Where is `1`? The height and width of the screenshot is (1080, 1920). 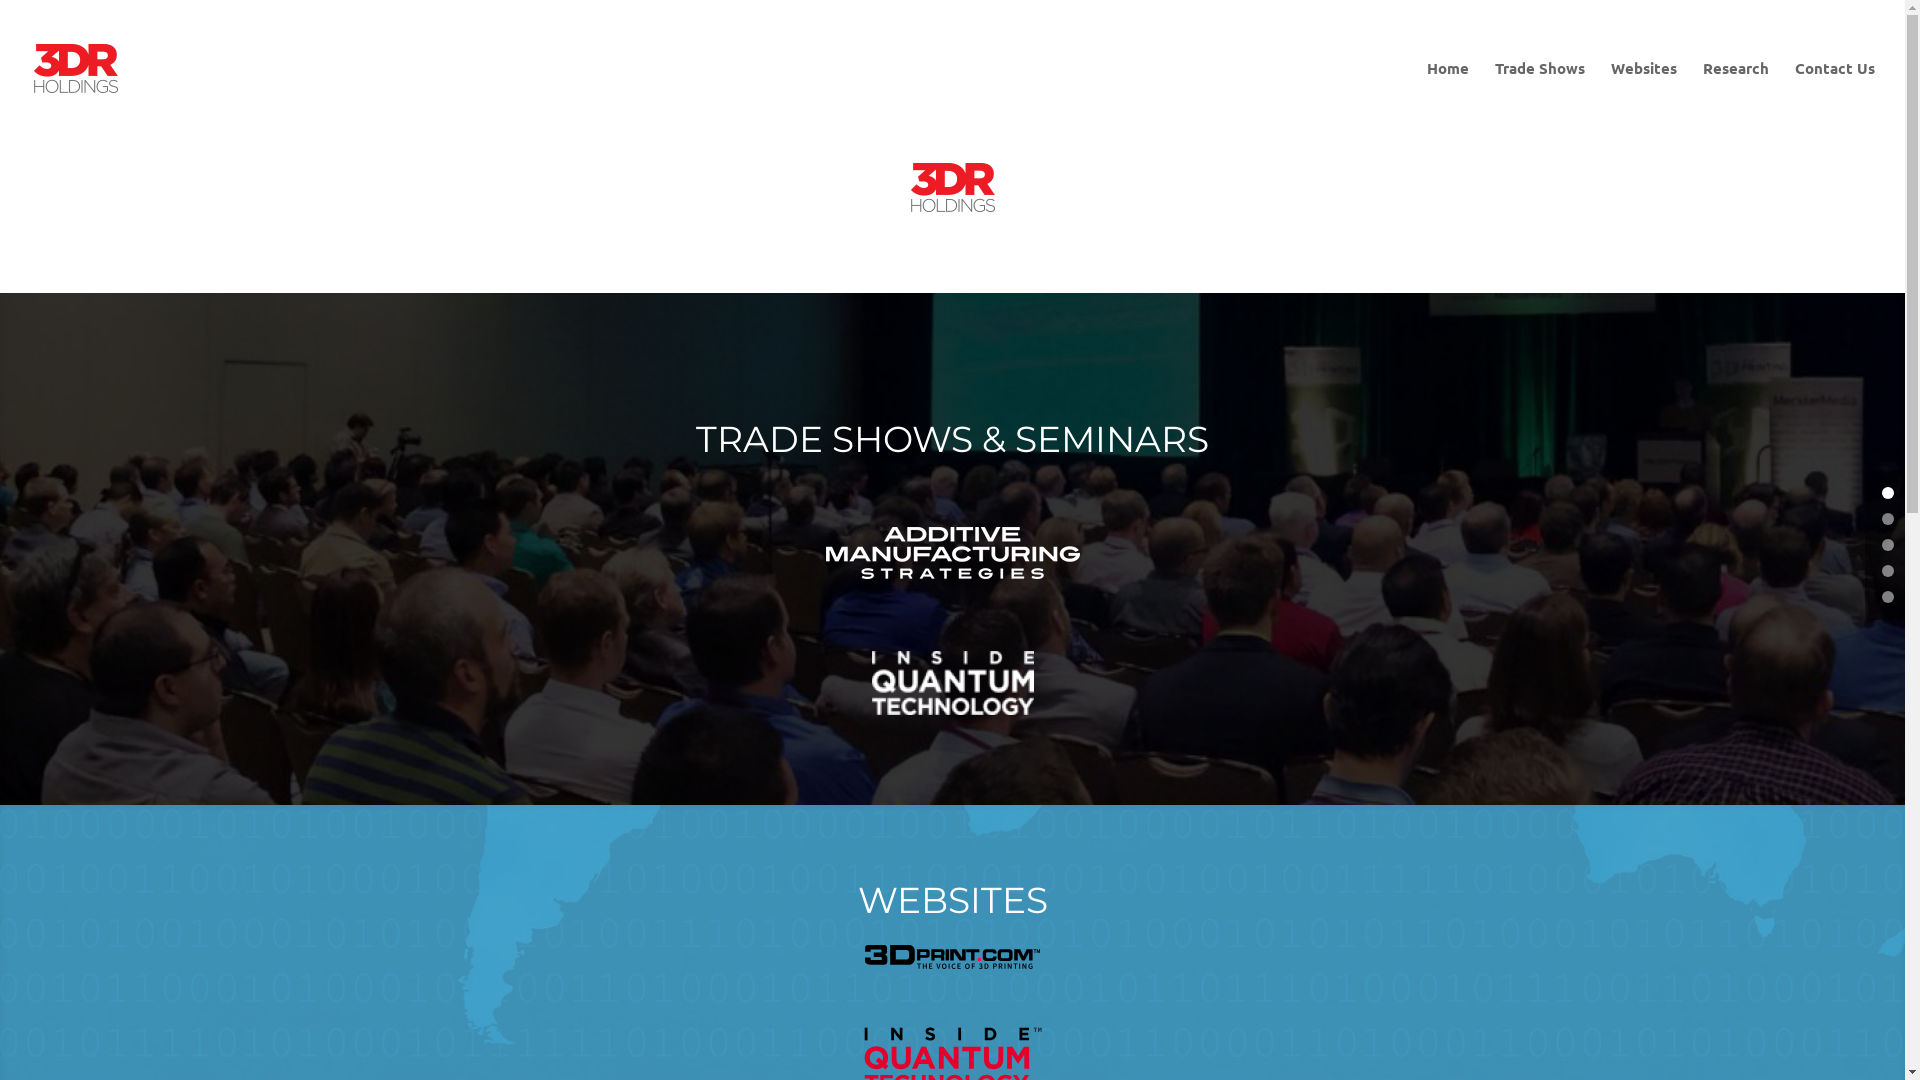 1 is located at coordinates (1888, 519).